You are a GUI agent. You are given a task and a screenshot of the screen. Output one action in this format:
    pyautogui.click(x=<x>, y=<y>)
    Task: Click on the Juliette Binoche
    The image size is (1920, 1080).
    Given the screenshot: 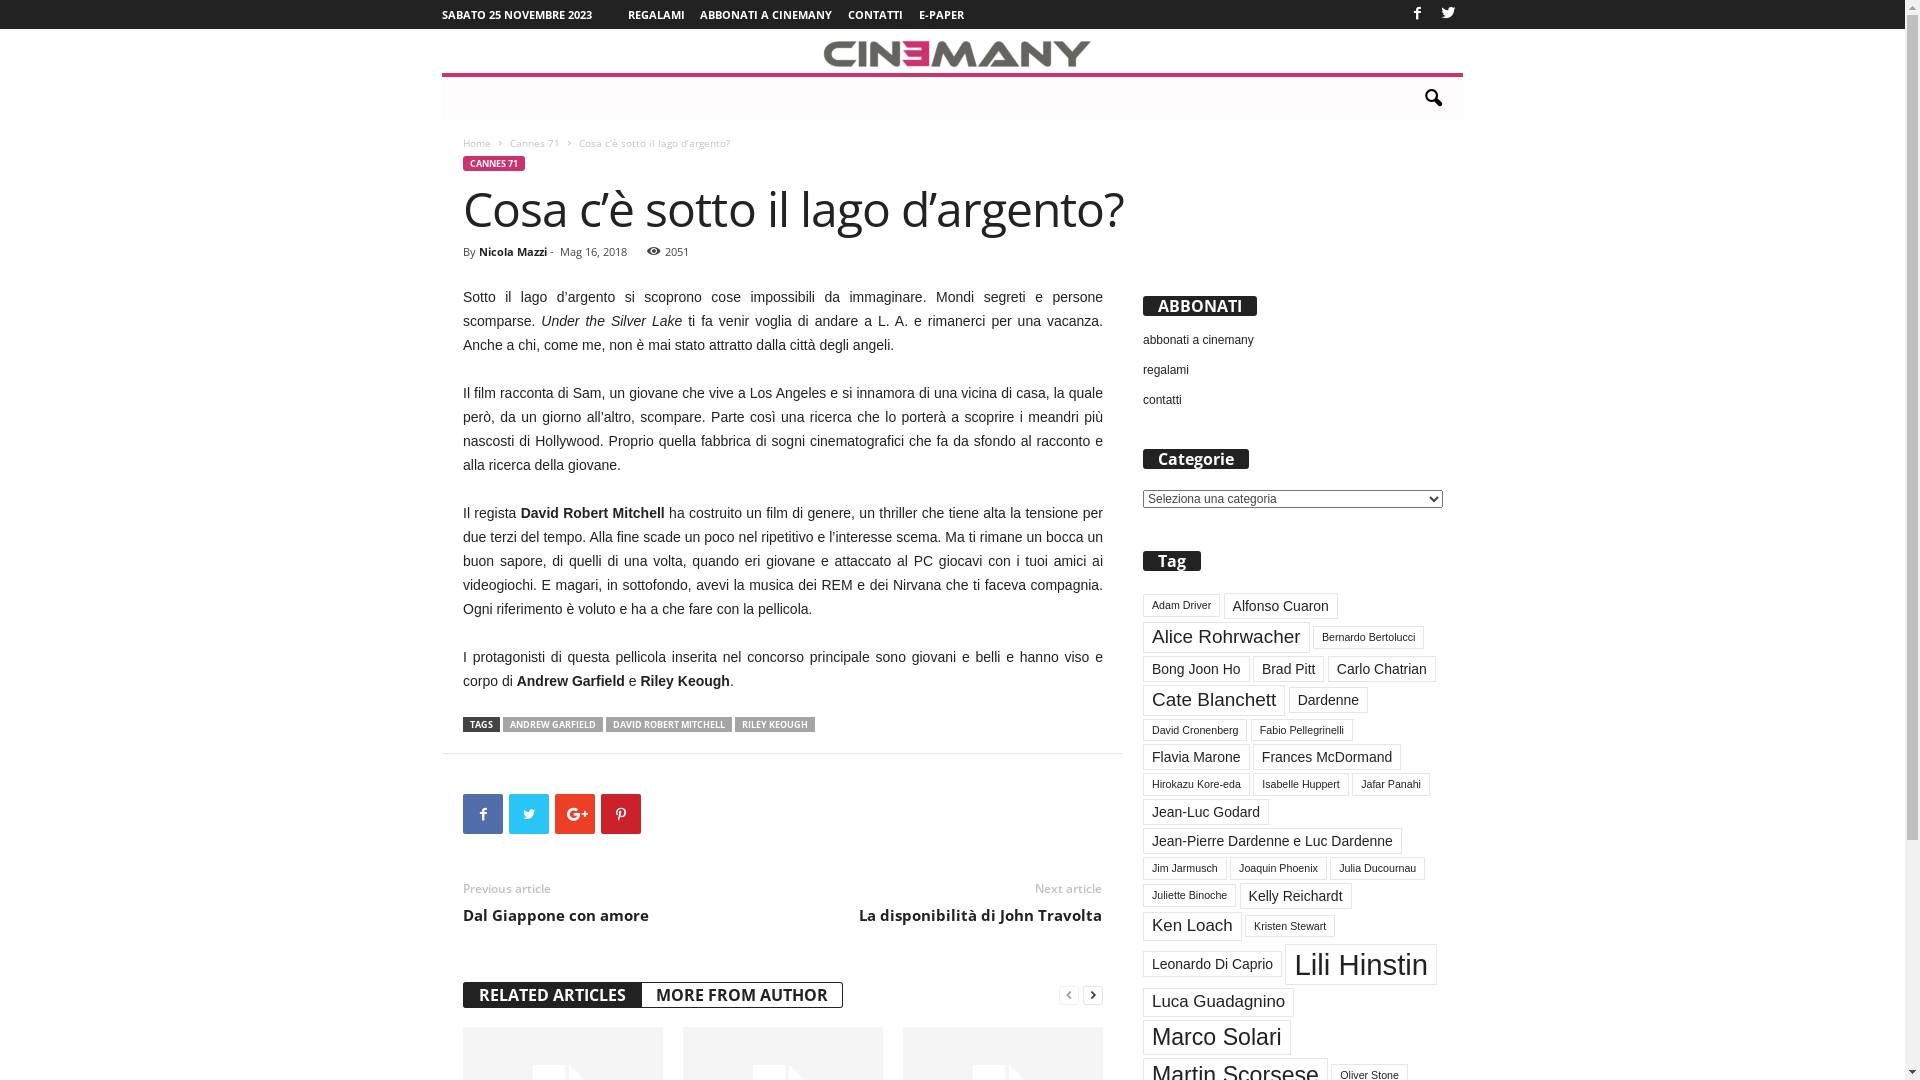 What is the action you would take?
    pyautogui.click(x=1190, y=896)
    